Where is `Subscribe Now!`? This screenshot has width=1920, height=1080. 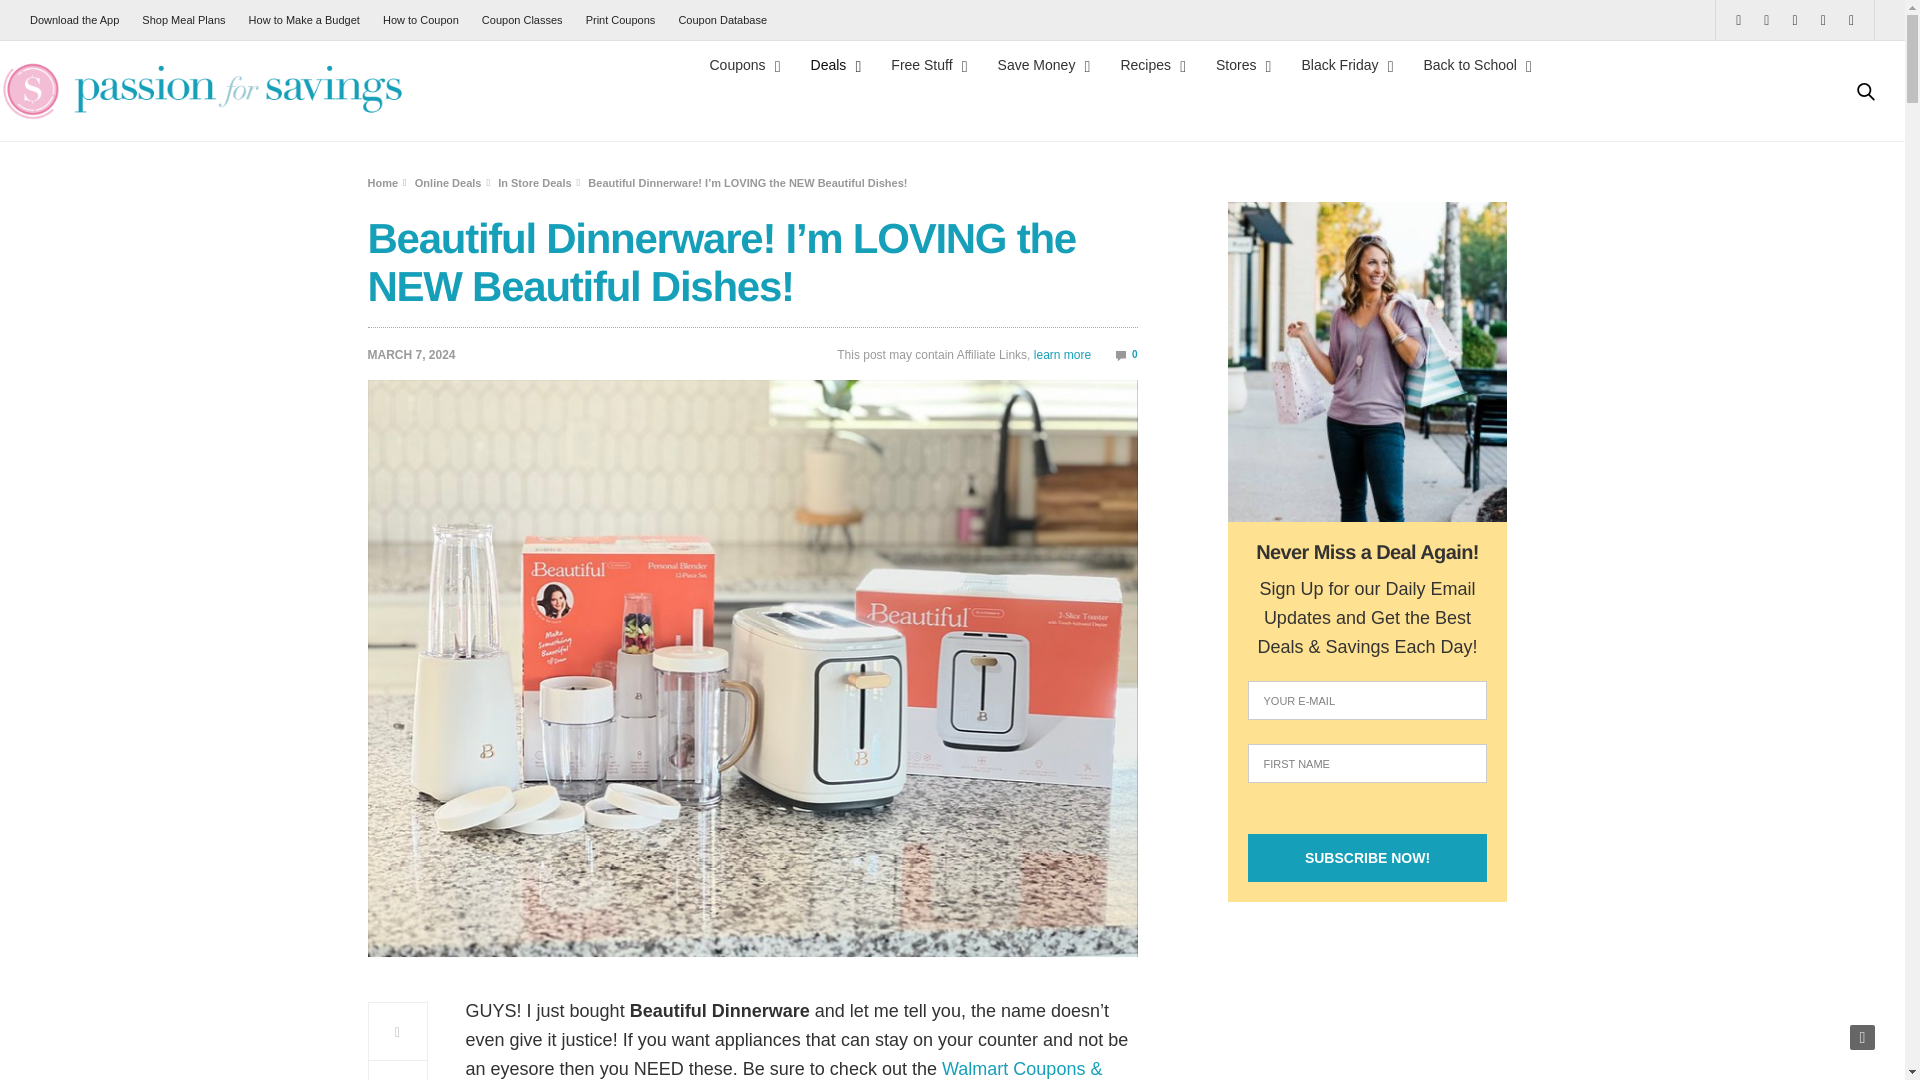
Subscribe Now! is located at coordinates (1368, 858).